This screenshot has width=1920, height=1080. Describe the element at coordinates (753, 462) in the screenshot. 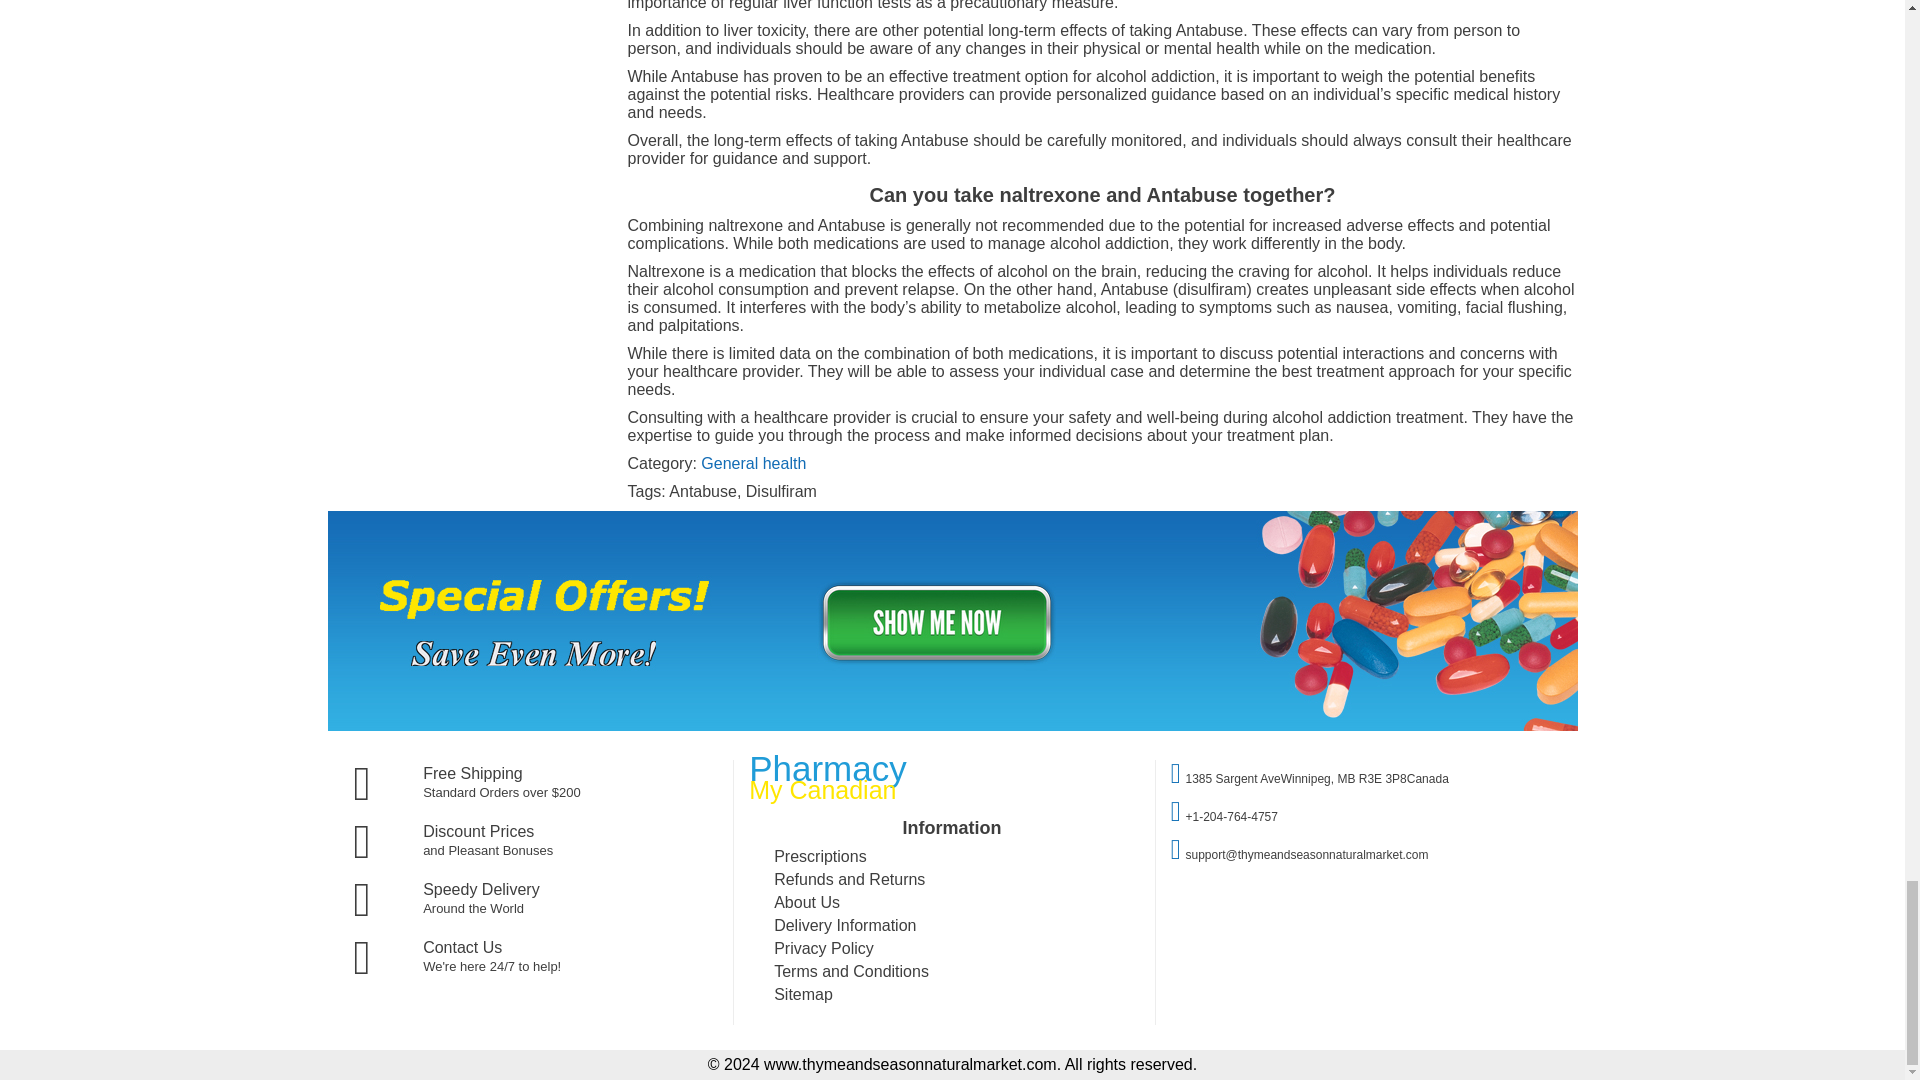

I see `General health` at that location.